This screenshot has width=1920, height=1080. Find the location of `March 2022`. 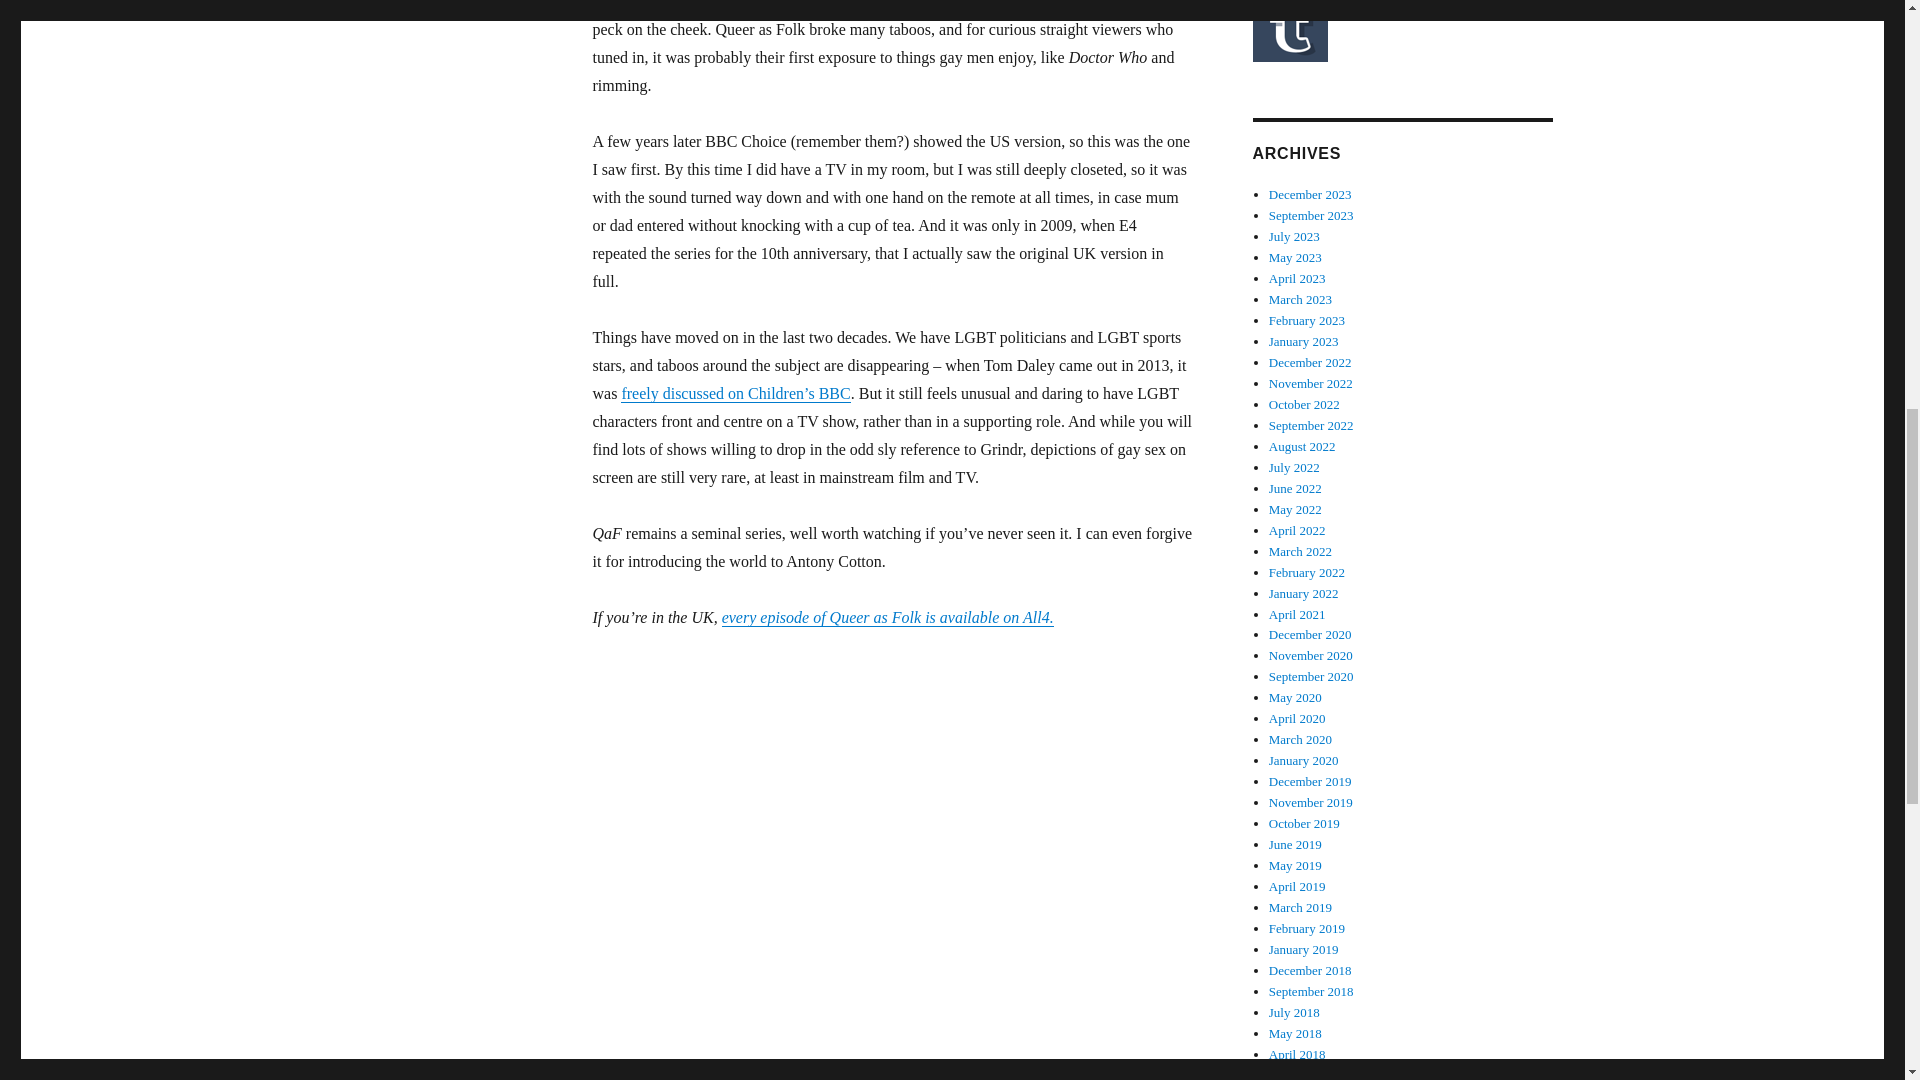

March 2022 is located at coordinates (1300, 552).